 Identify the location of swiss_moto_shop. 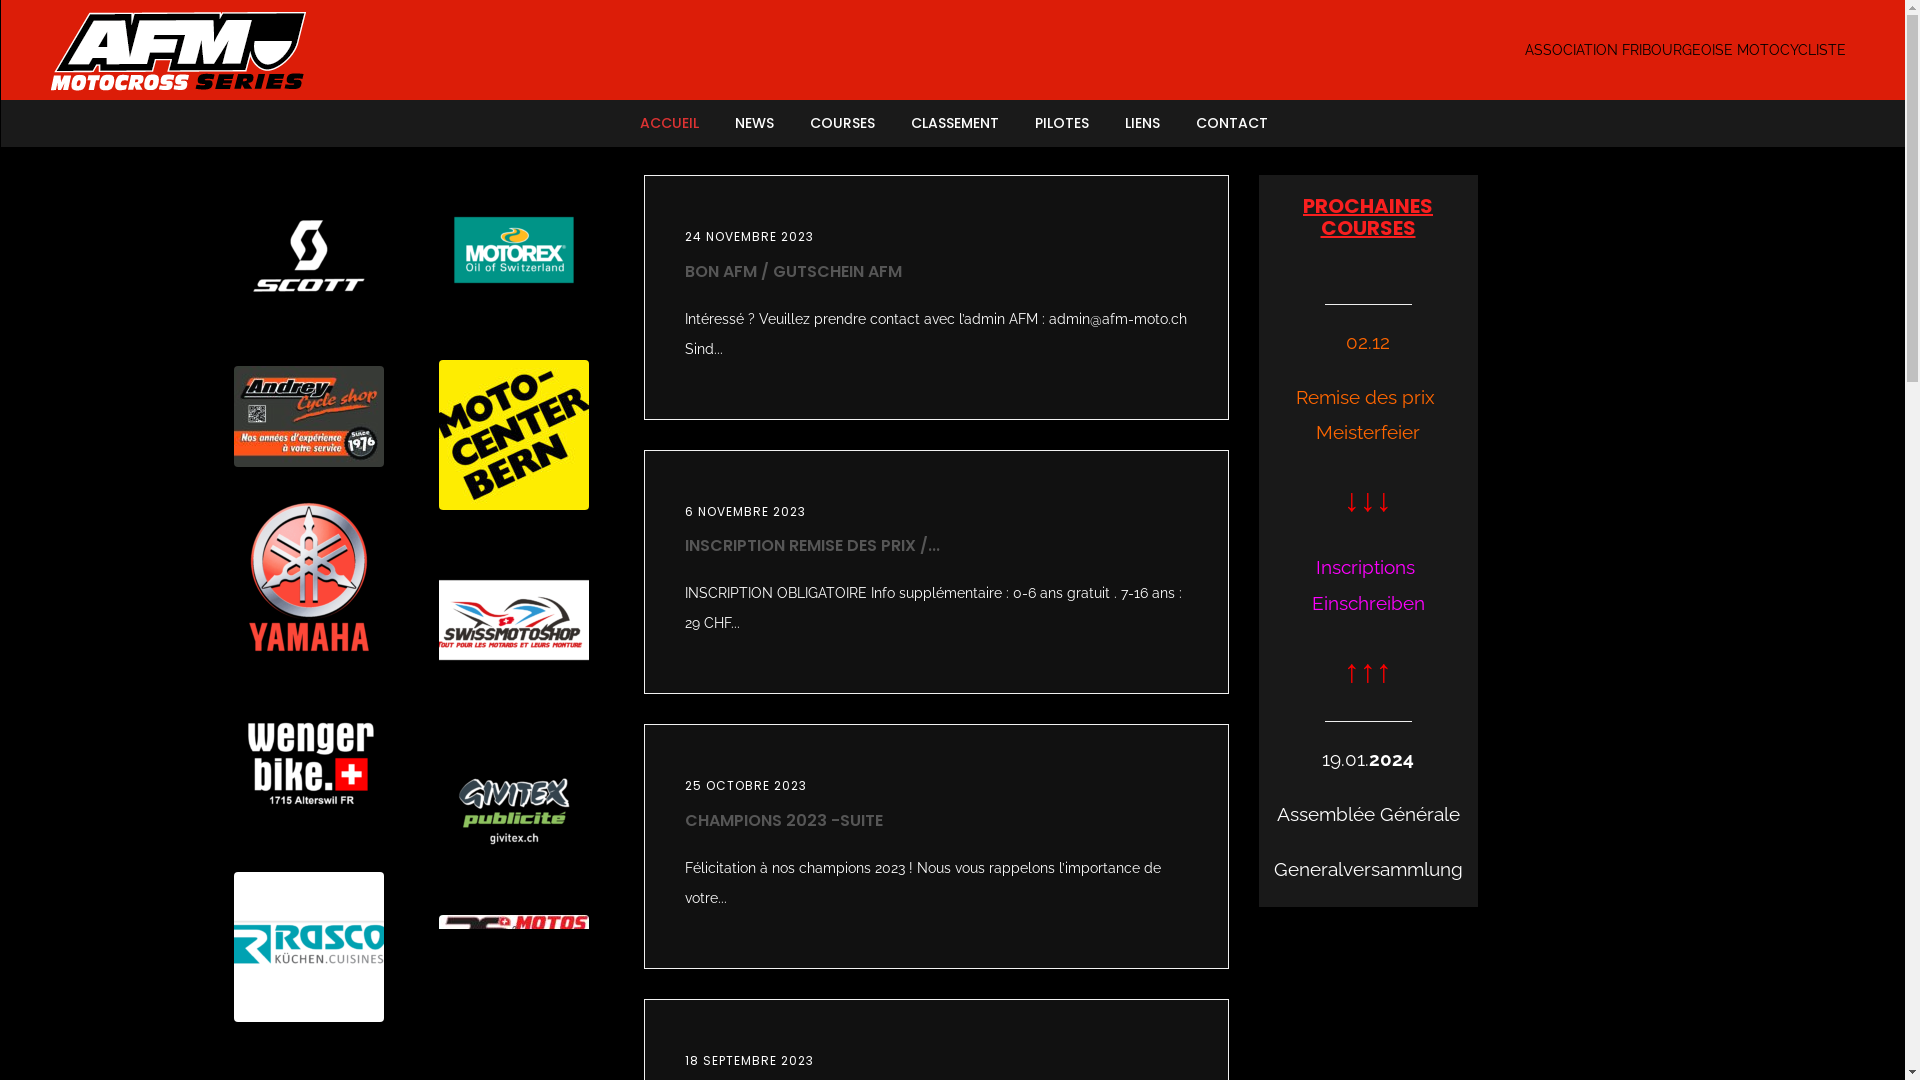
(513, 620).